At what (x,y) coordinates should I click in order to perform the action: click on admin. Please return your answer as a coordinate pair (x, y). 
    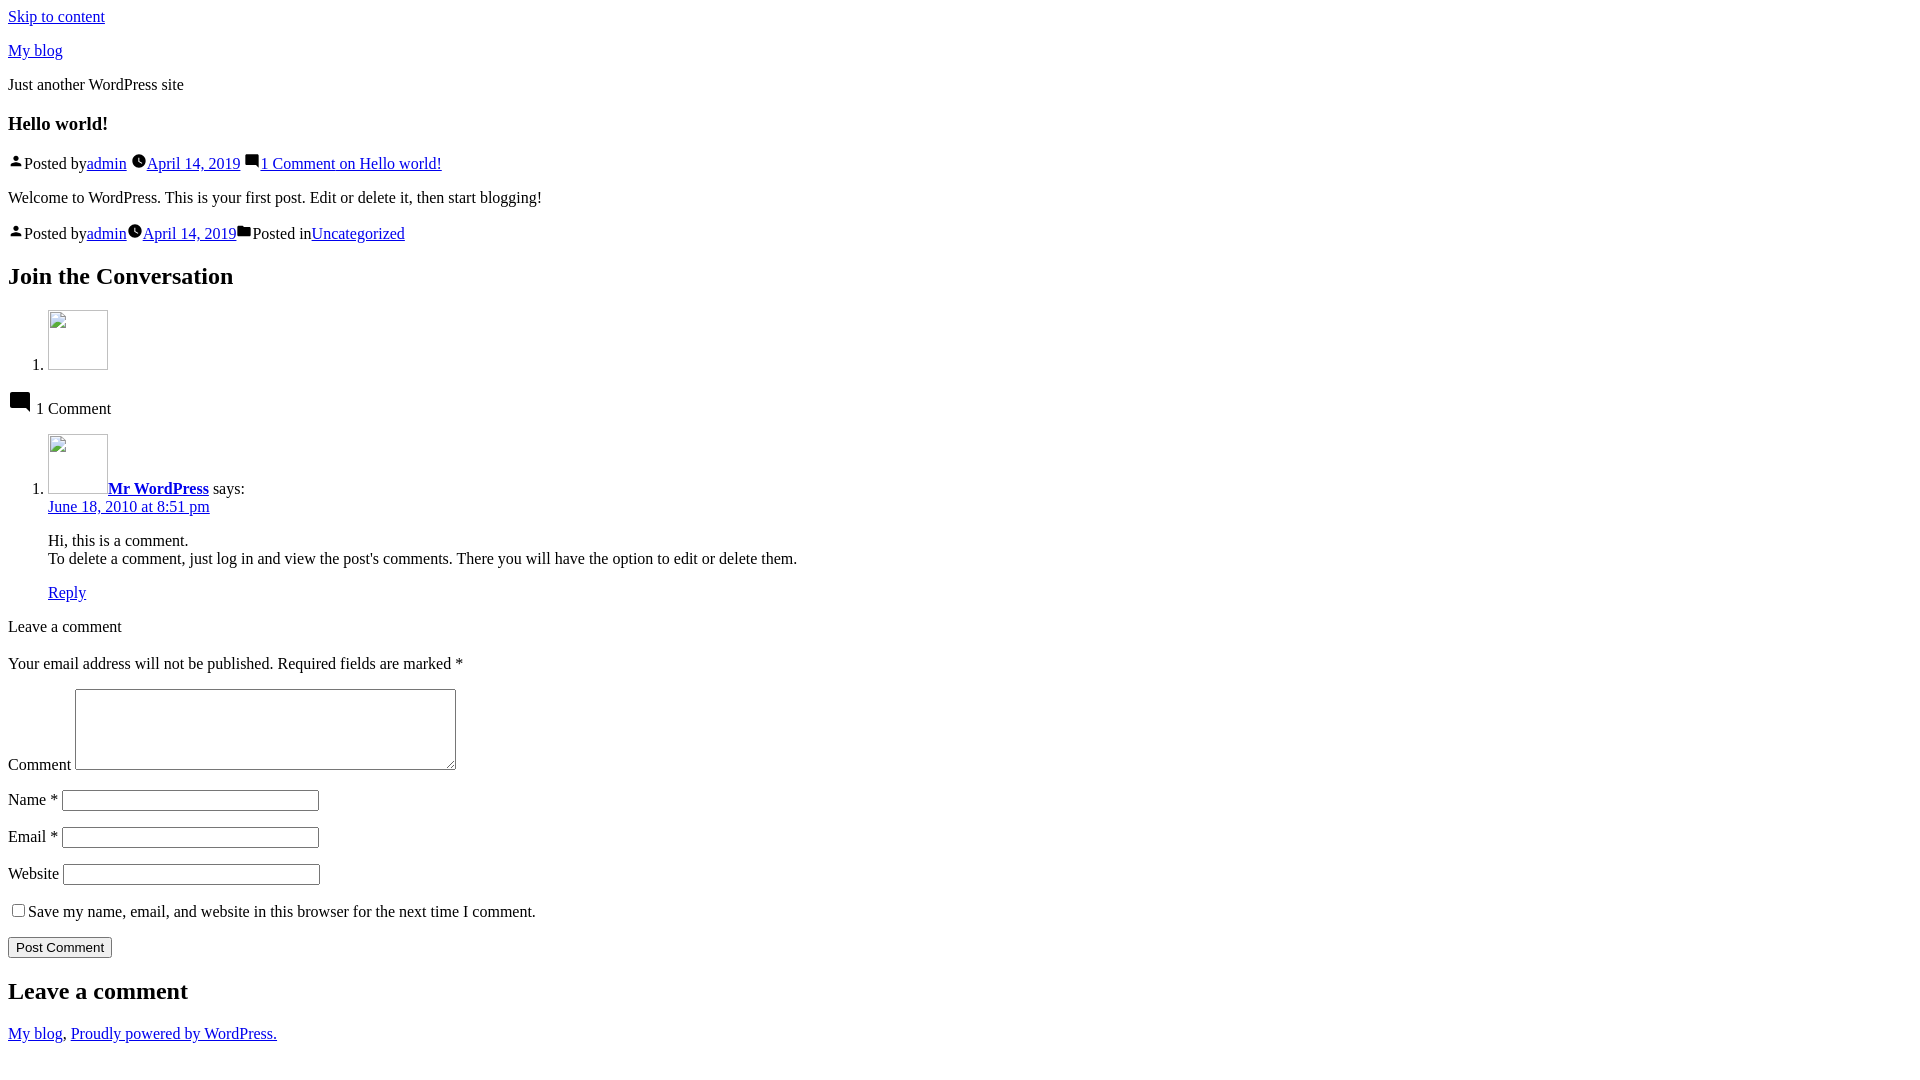
    Looking at the image, I should click on (107, 164).